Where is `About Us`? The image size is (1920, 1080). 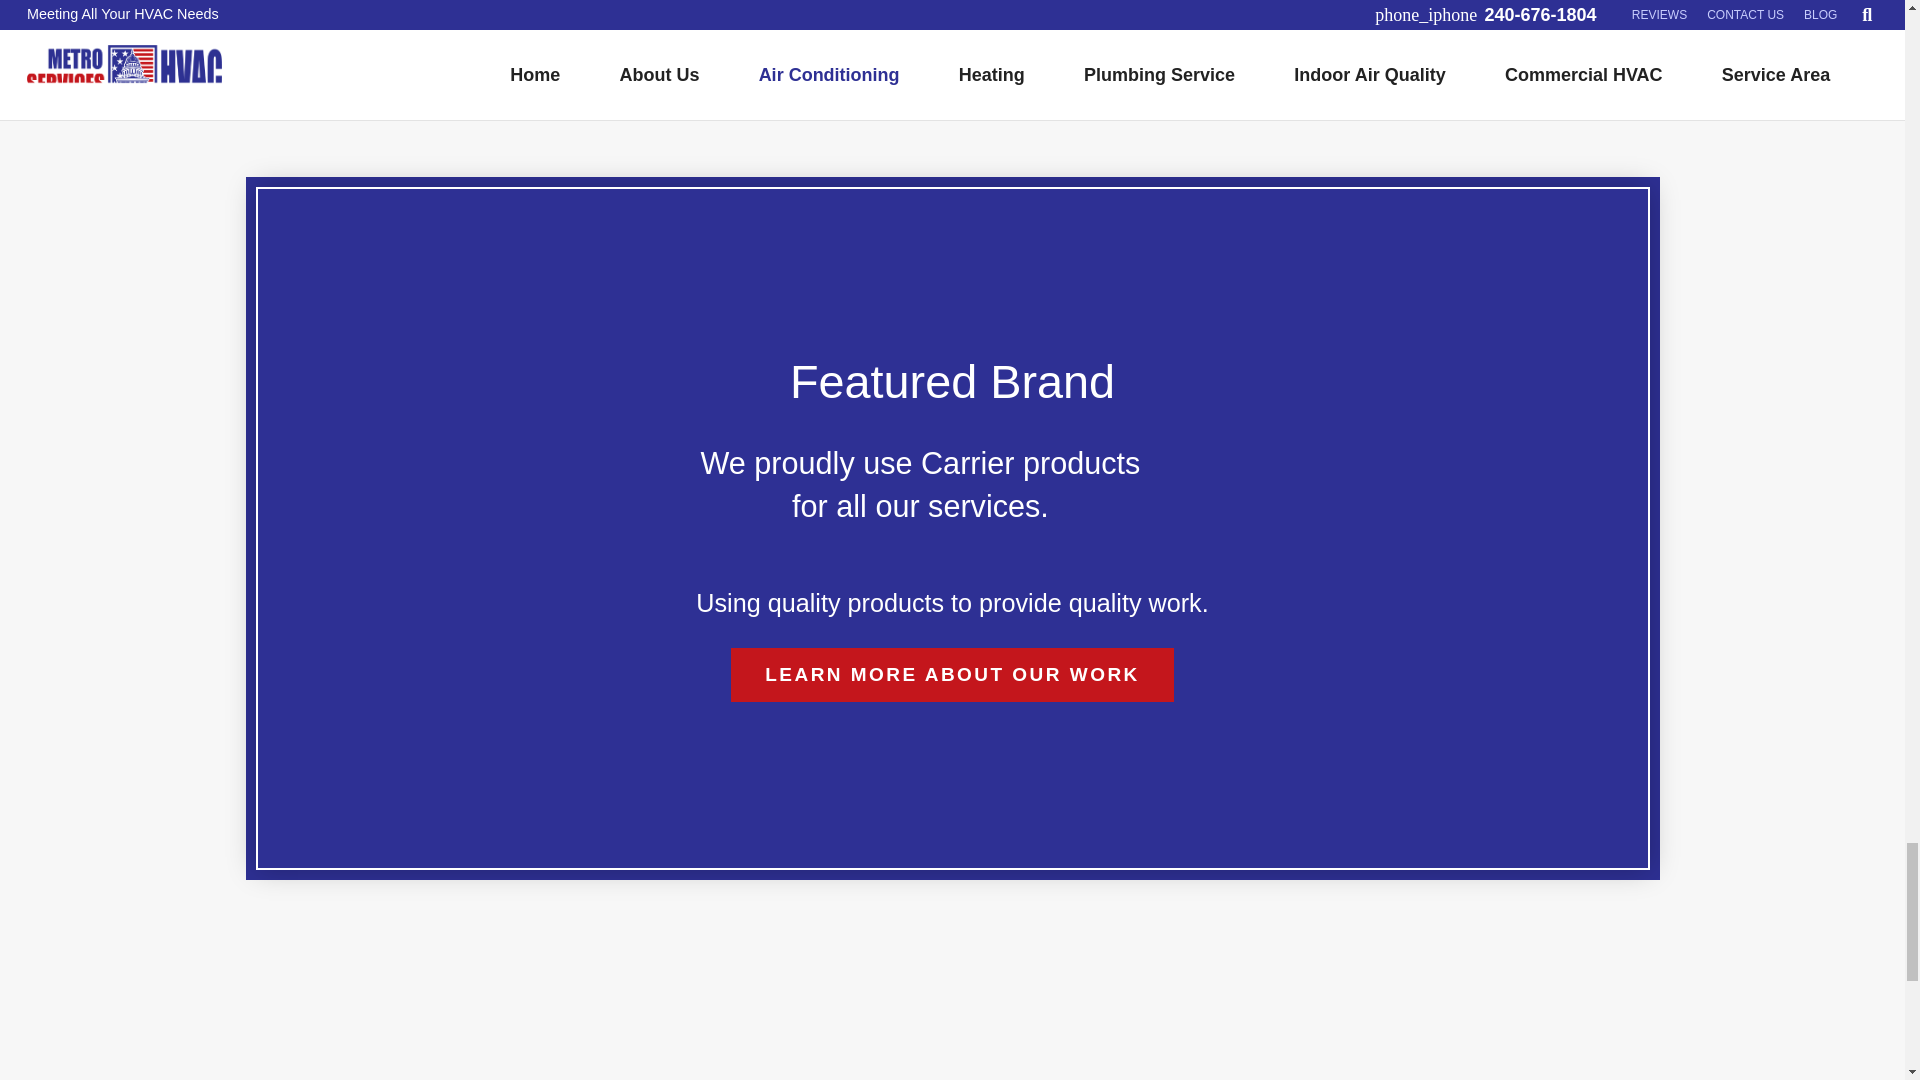 About Us is located at coordinates (952, 674).